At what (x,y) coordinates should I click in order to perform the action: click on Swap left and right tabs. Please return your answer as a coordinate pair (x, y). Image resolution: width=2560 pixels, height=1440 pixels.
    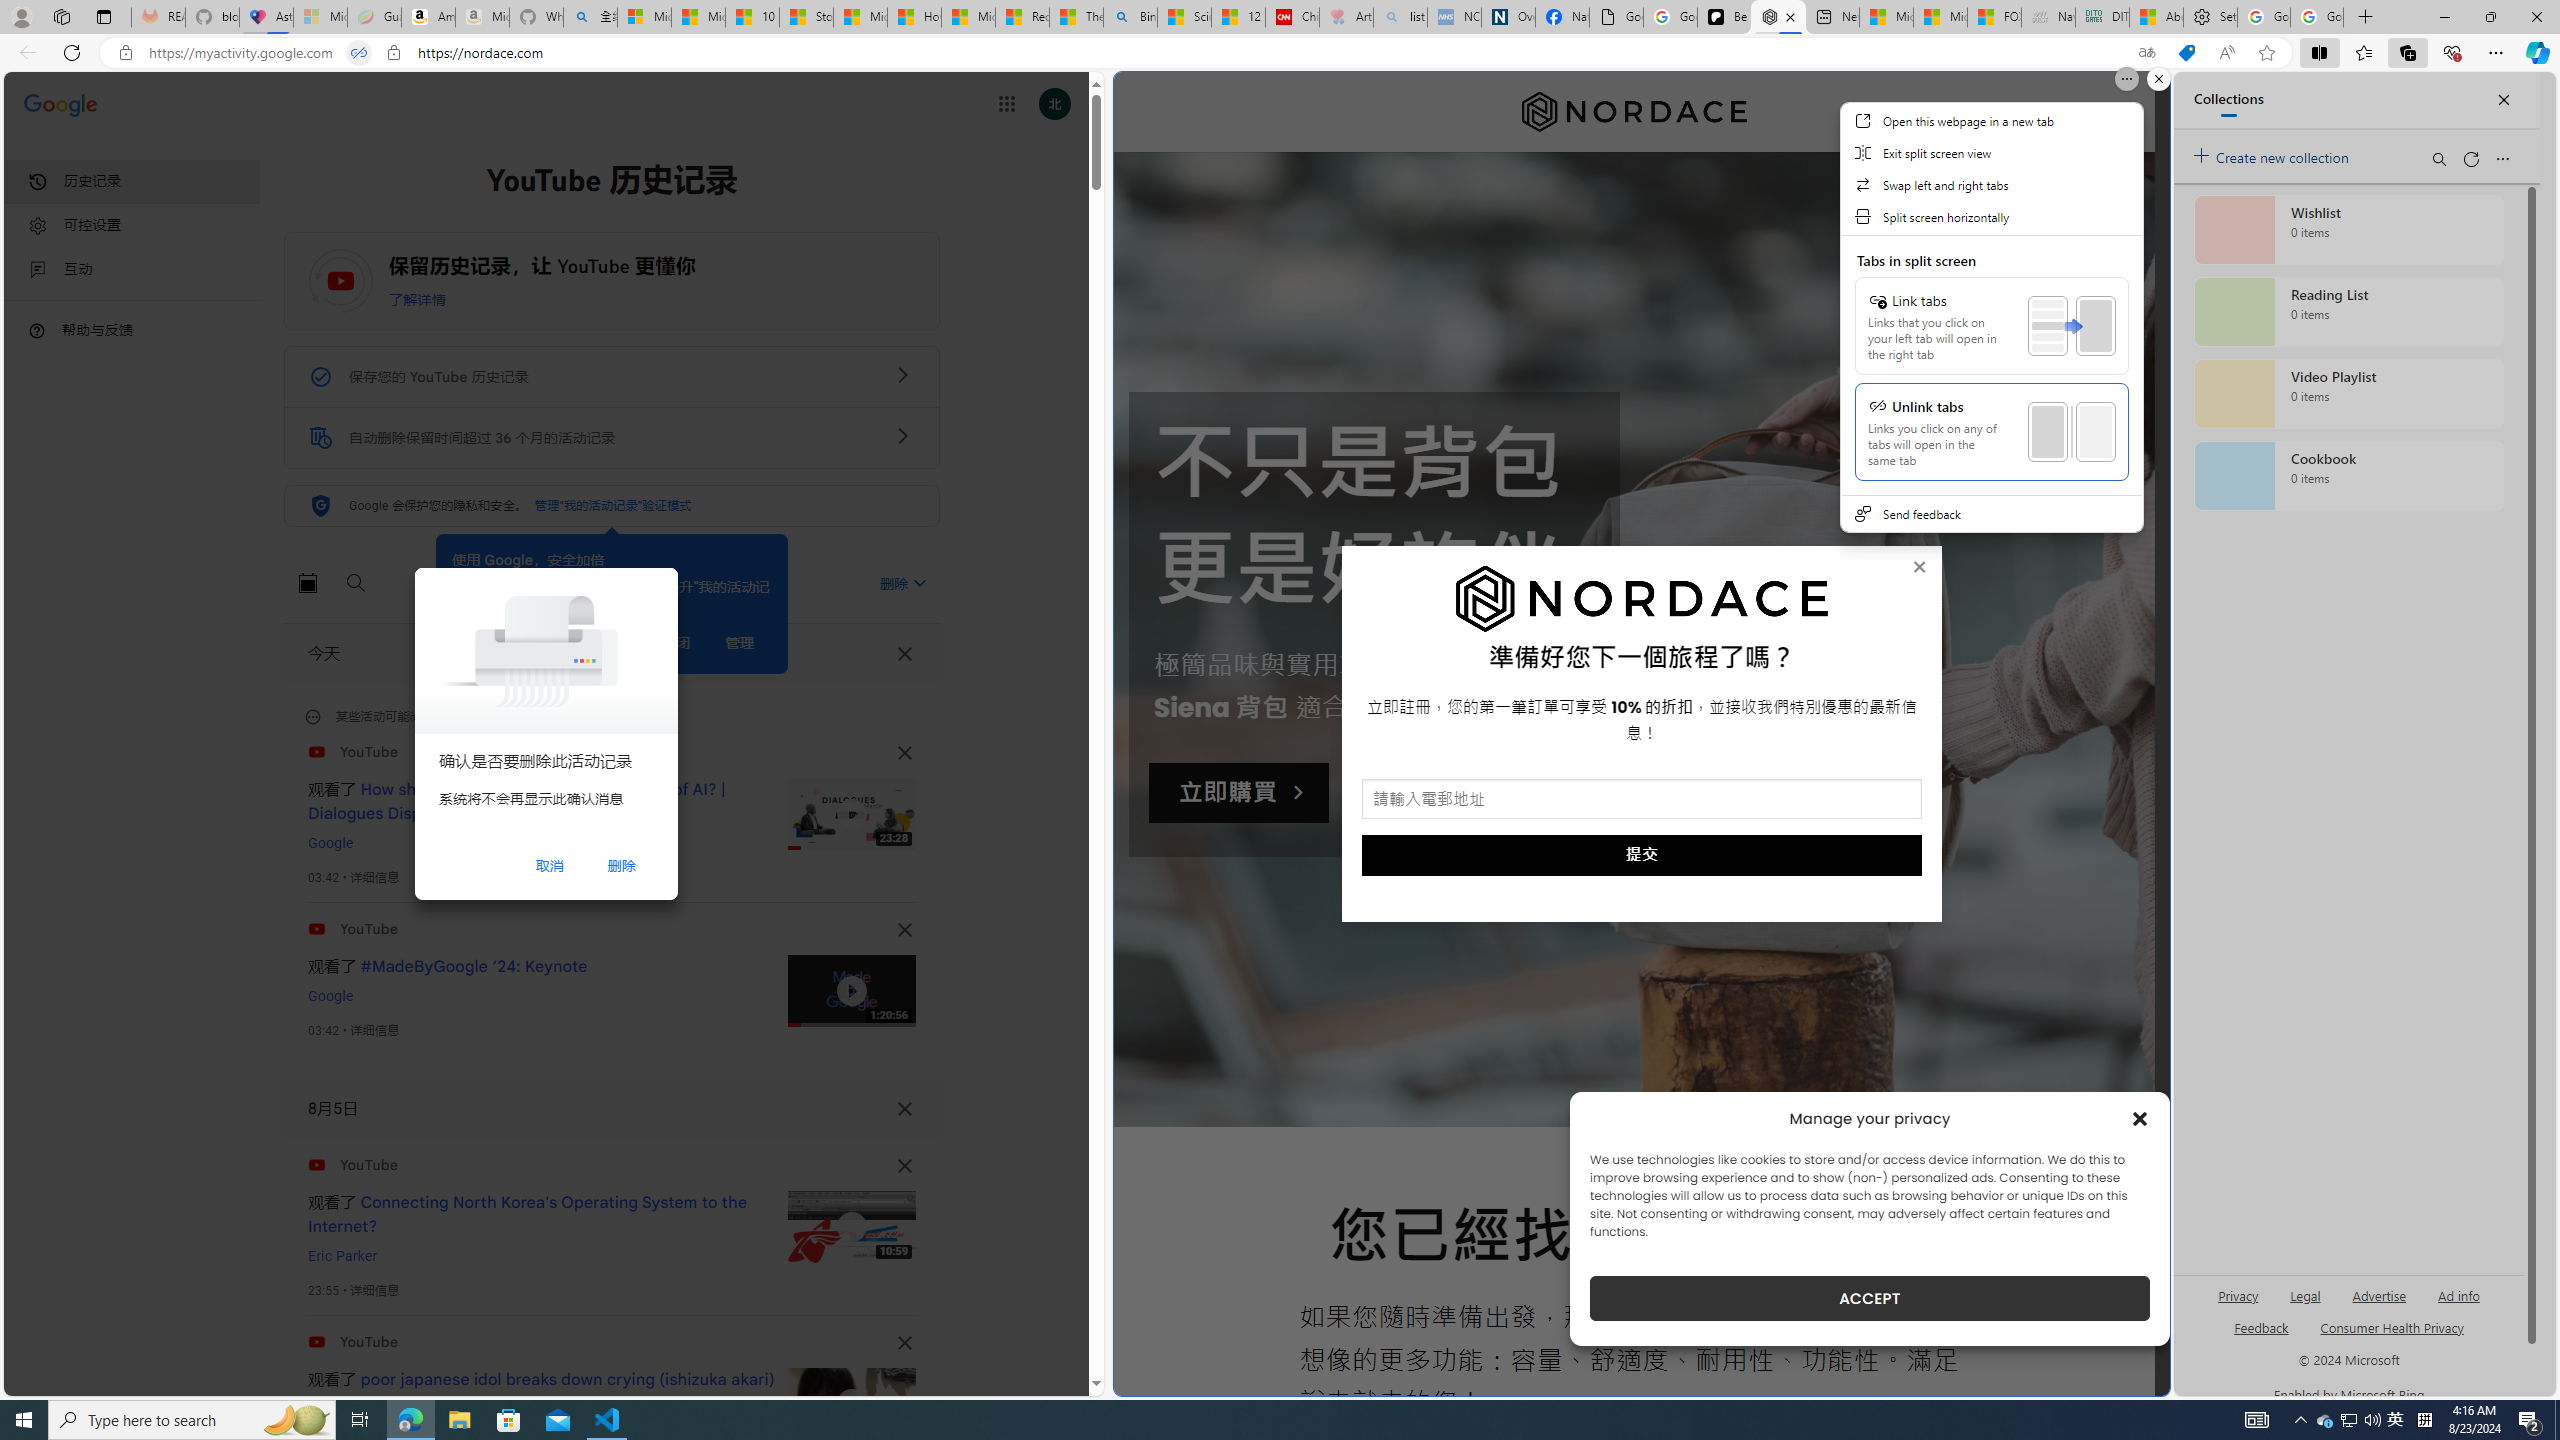
    Looking at the image, I should click on (1991, 184).